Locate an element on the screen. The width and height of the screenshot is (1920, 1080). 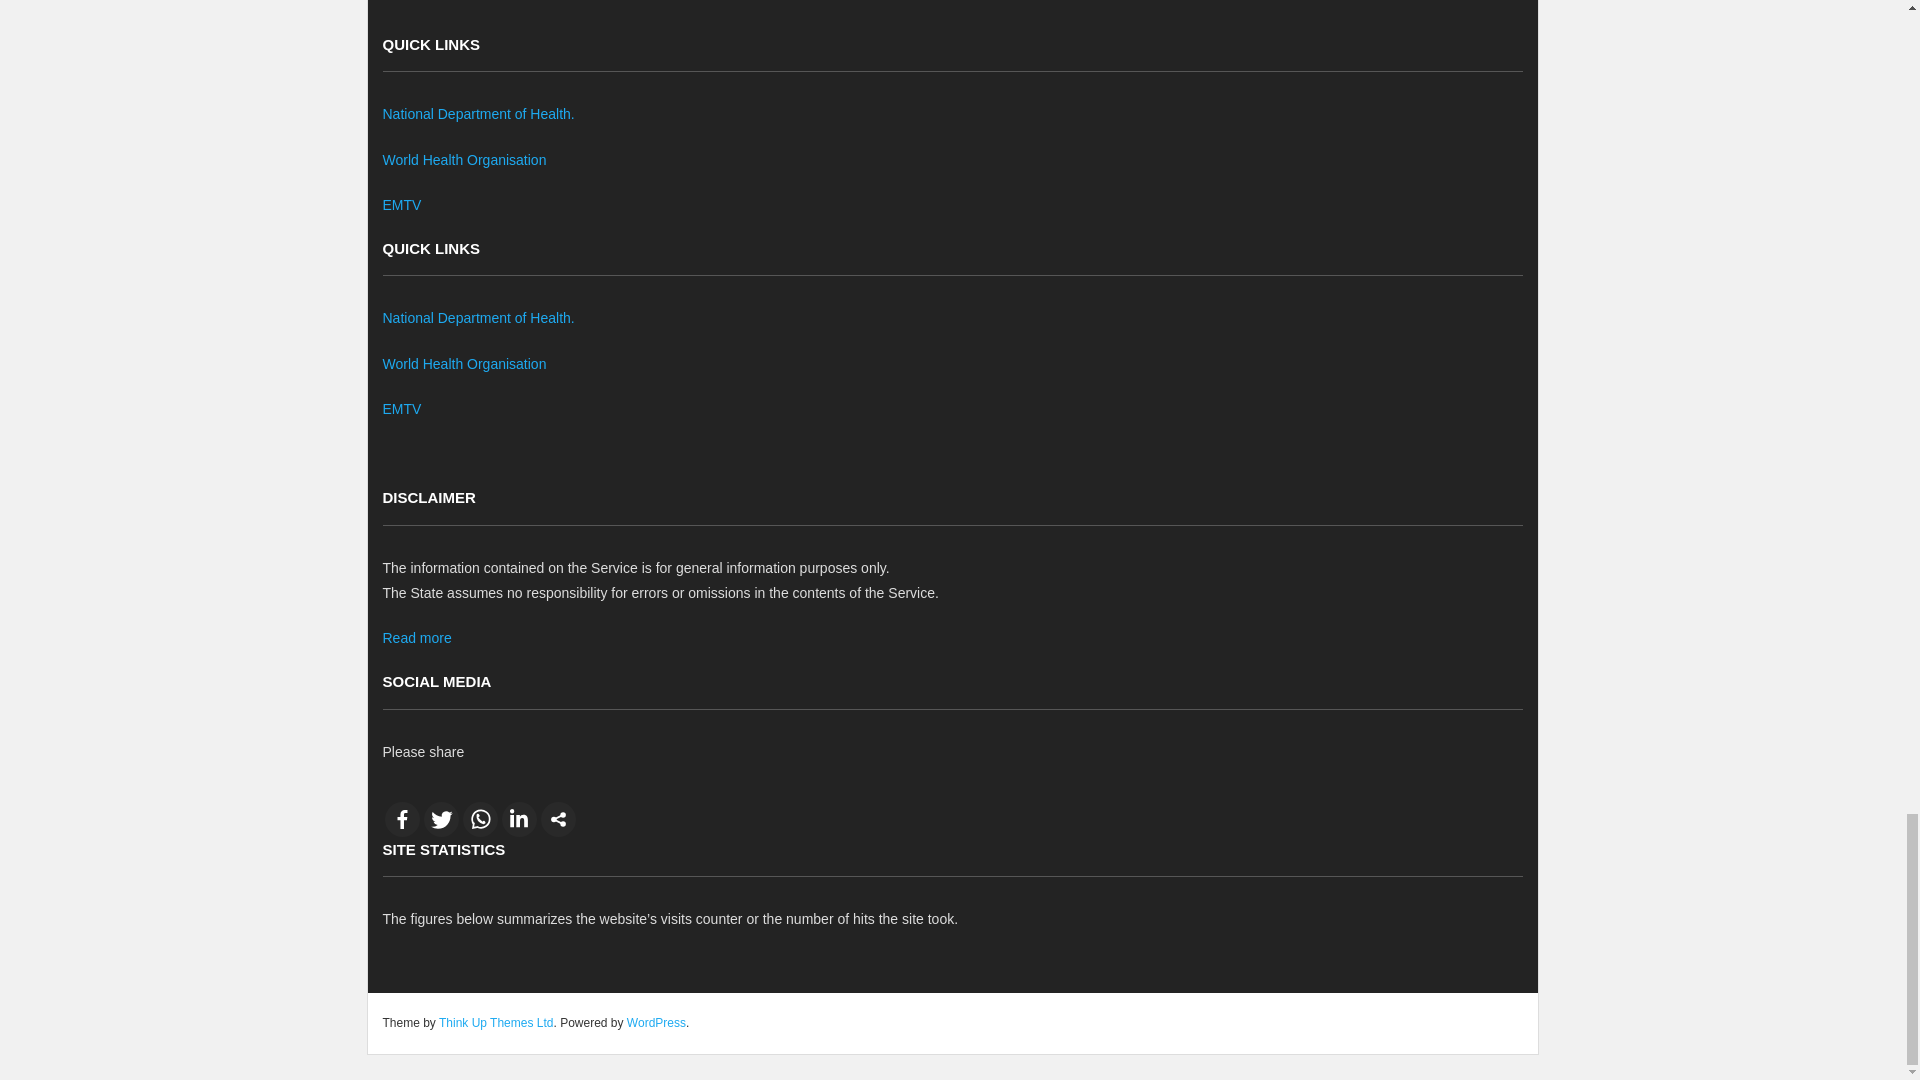
World Health Organisation is located at coordinates (464, 364).